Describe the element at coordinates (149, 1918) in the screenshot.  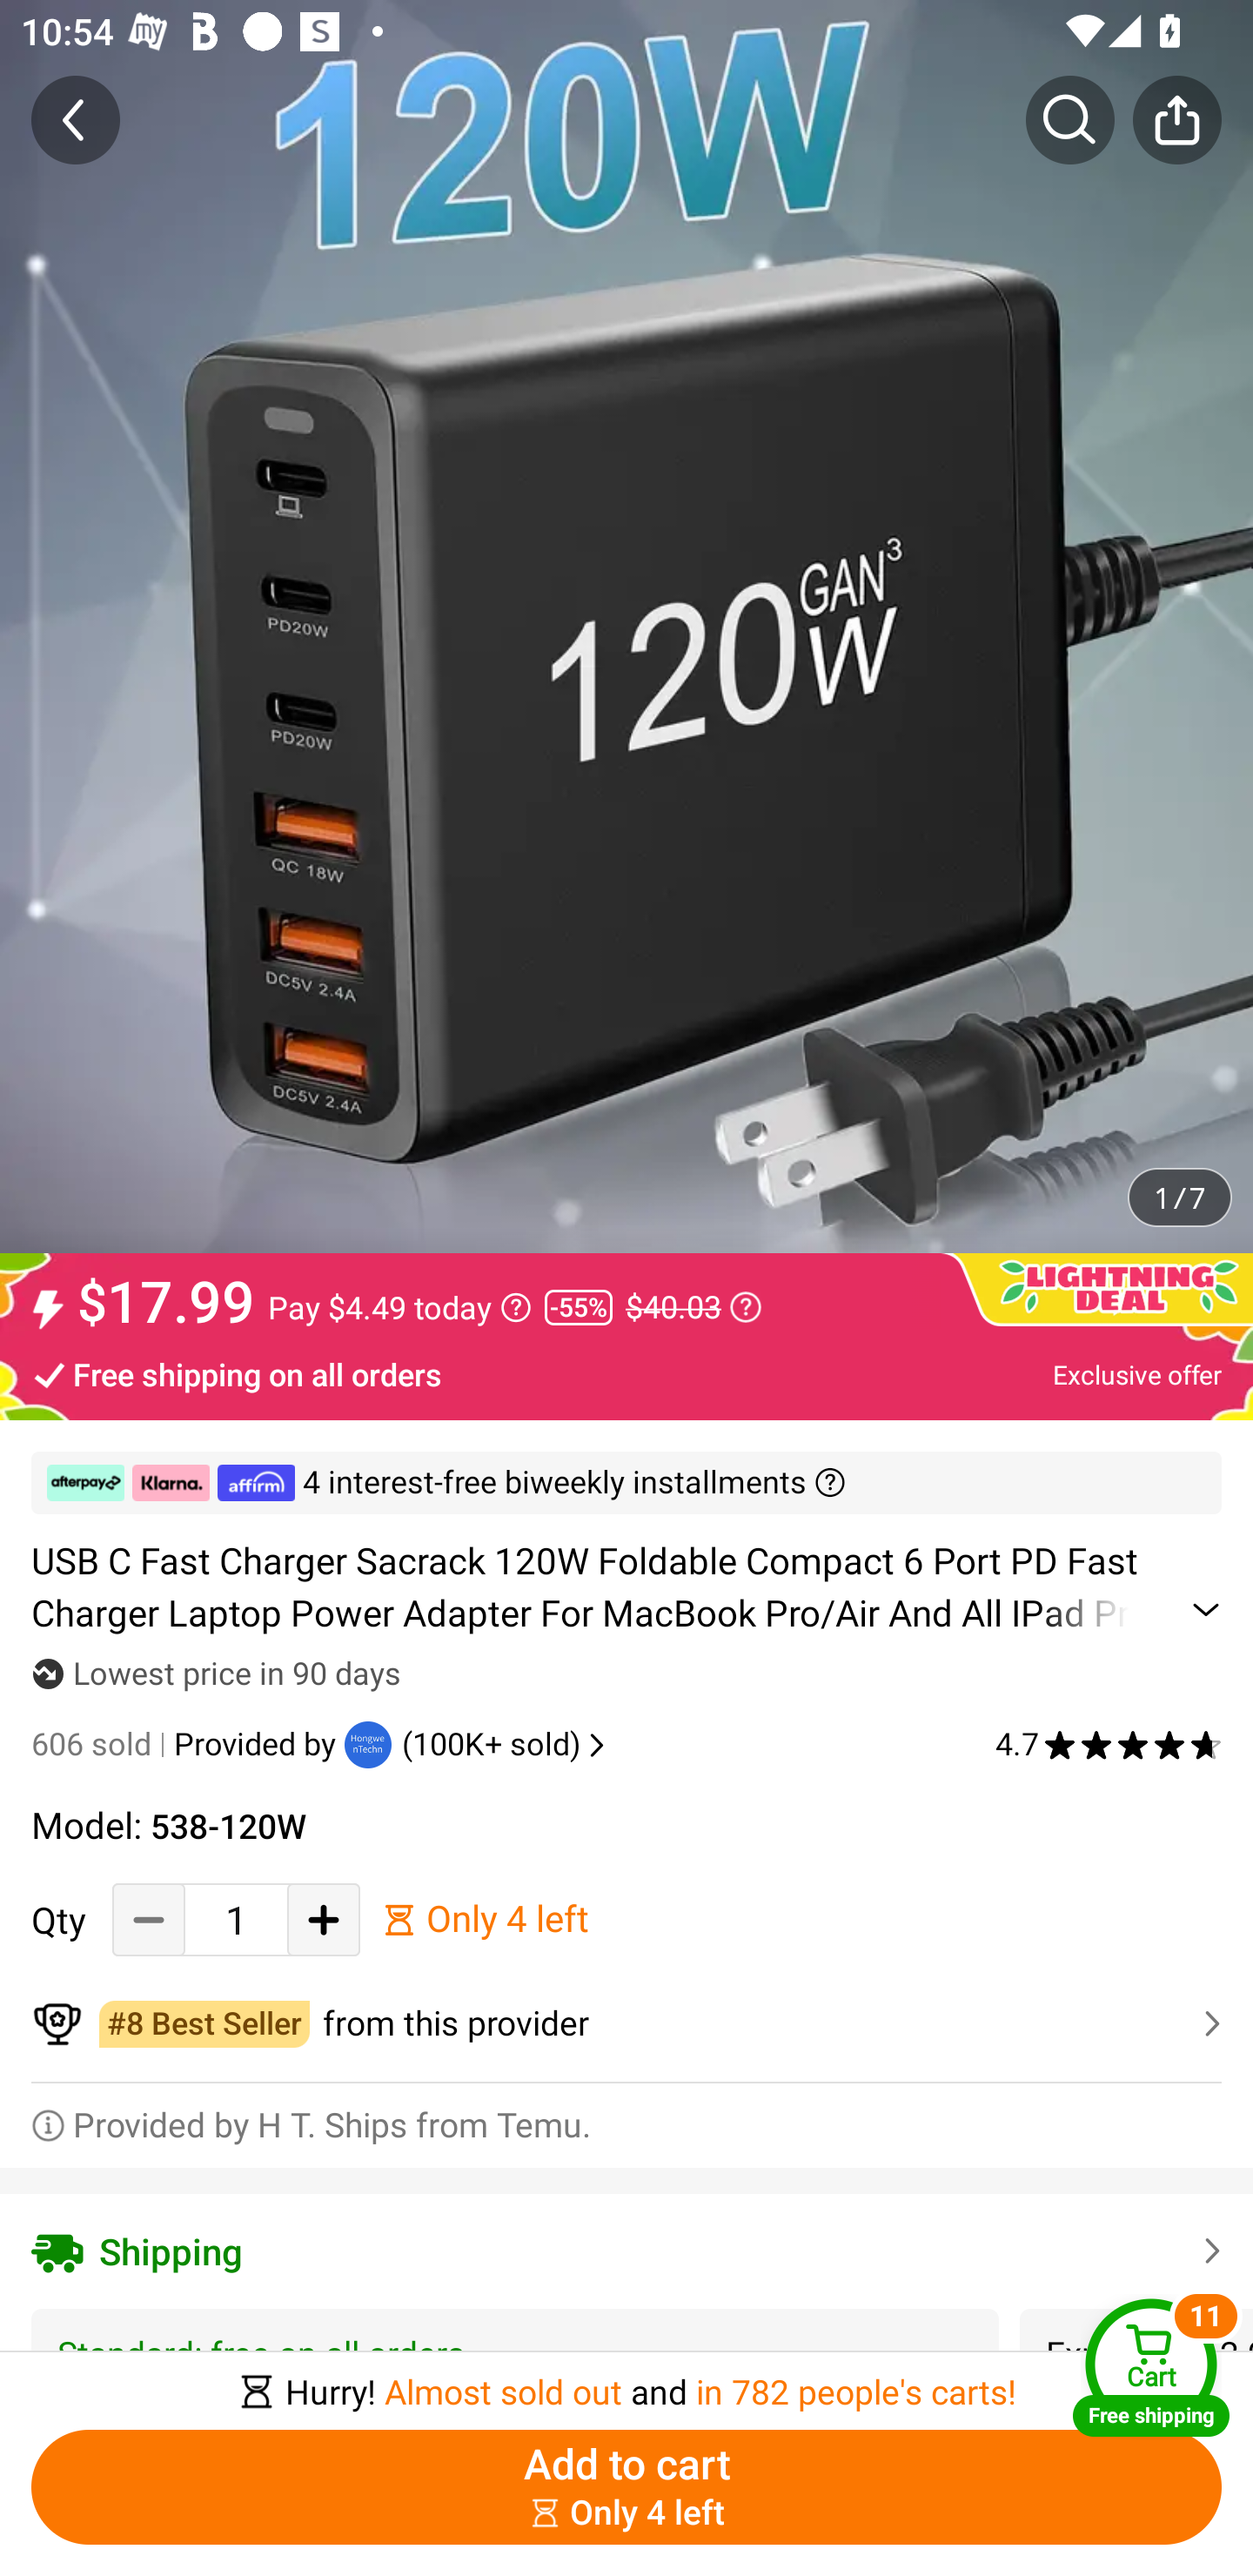
I see `Decrease Quantity Button` at that location.